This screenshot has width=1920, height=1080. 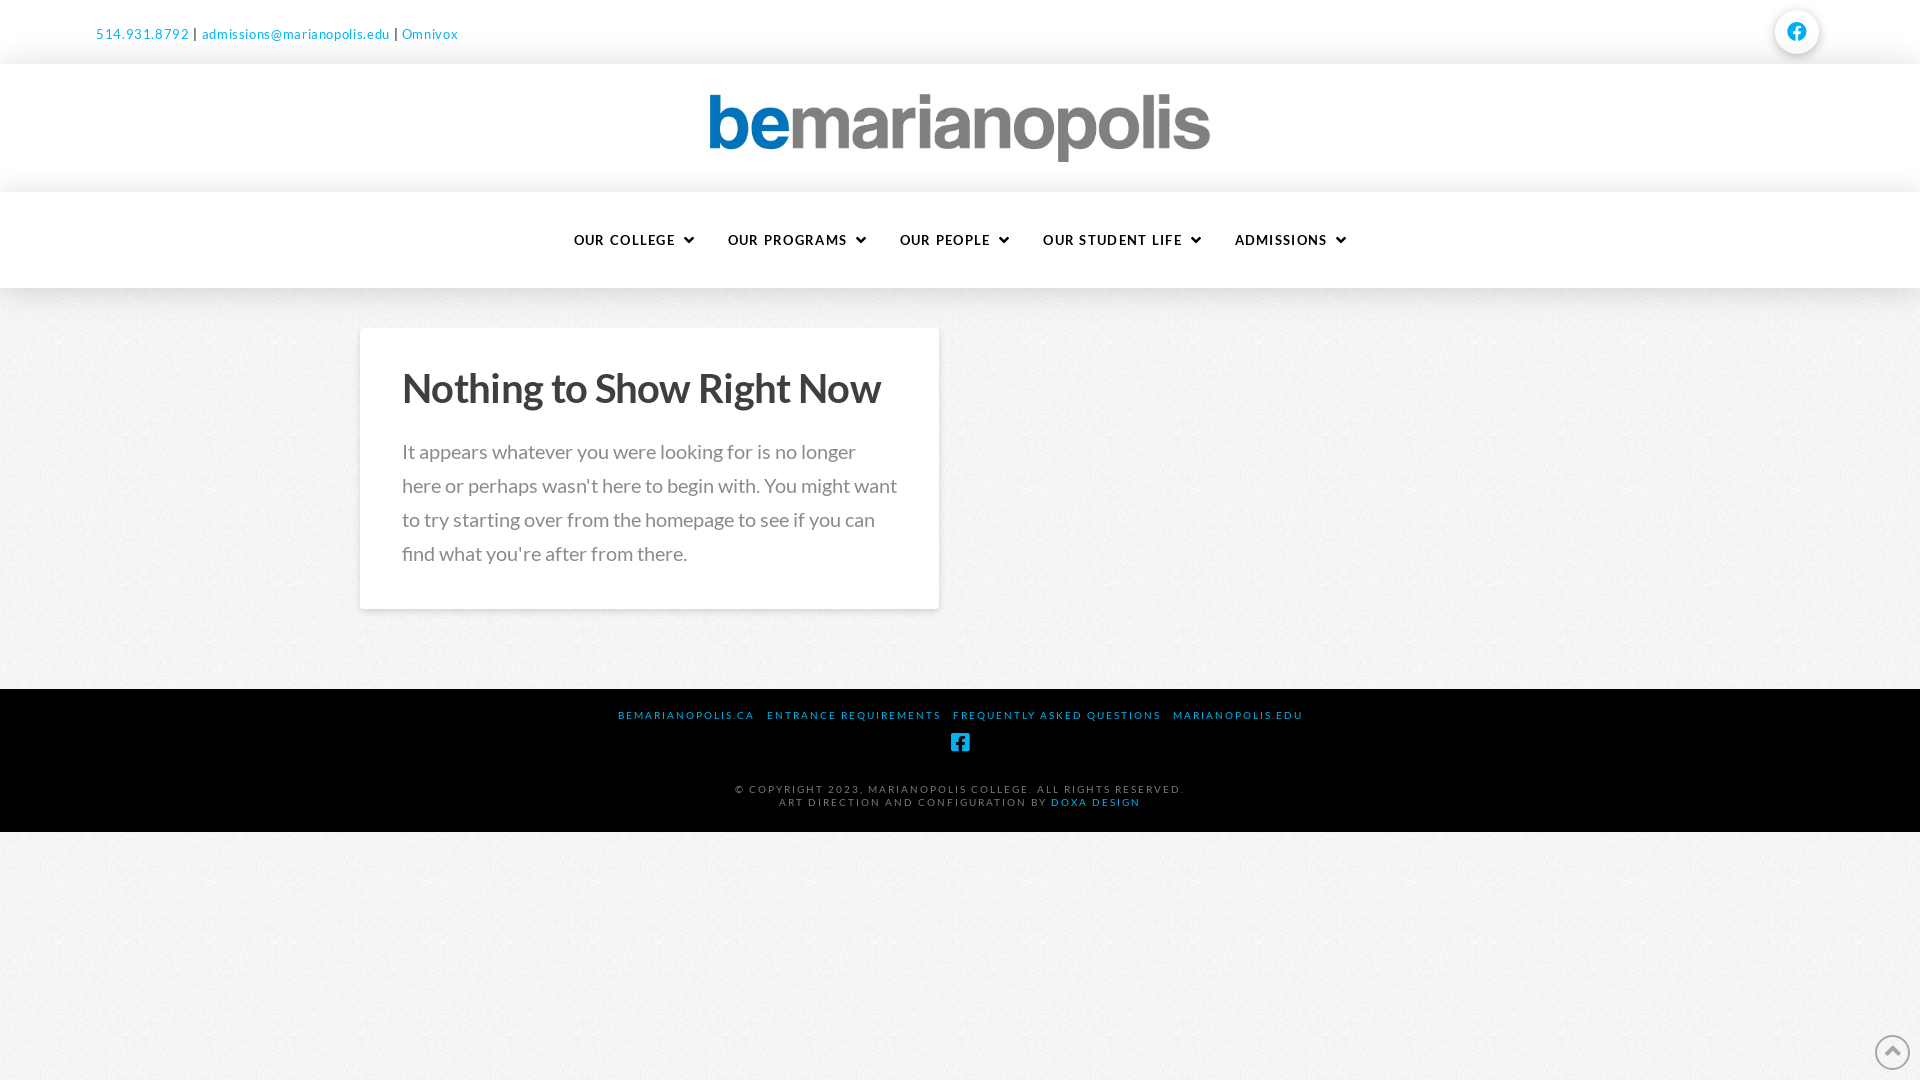 I want to click on OUR COLLEGE, so click(x=634, y=240).